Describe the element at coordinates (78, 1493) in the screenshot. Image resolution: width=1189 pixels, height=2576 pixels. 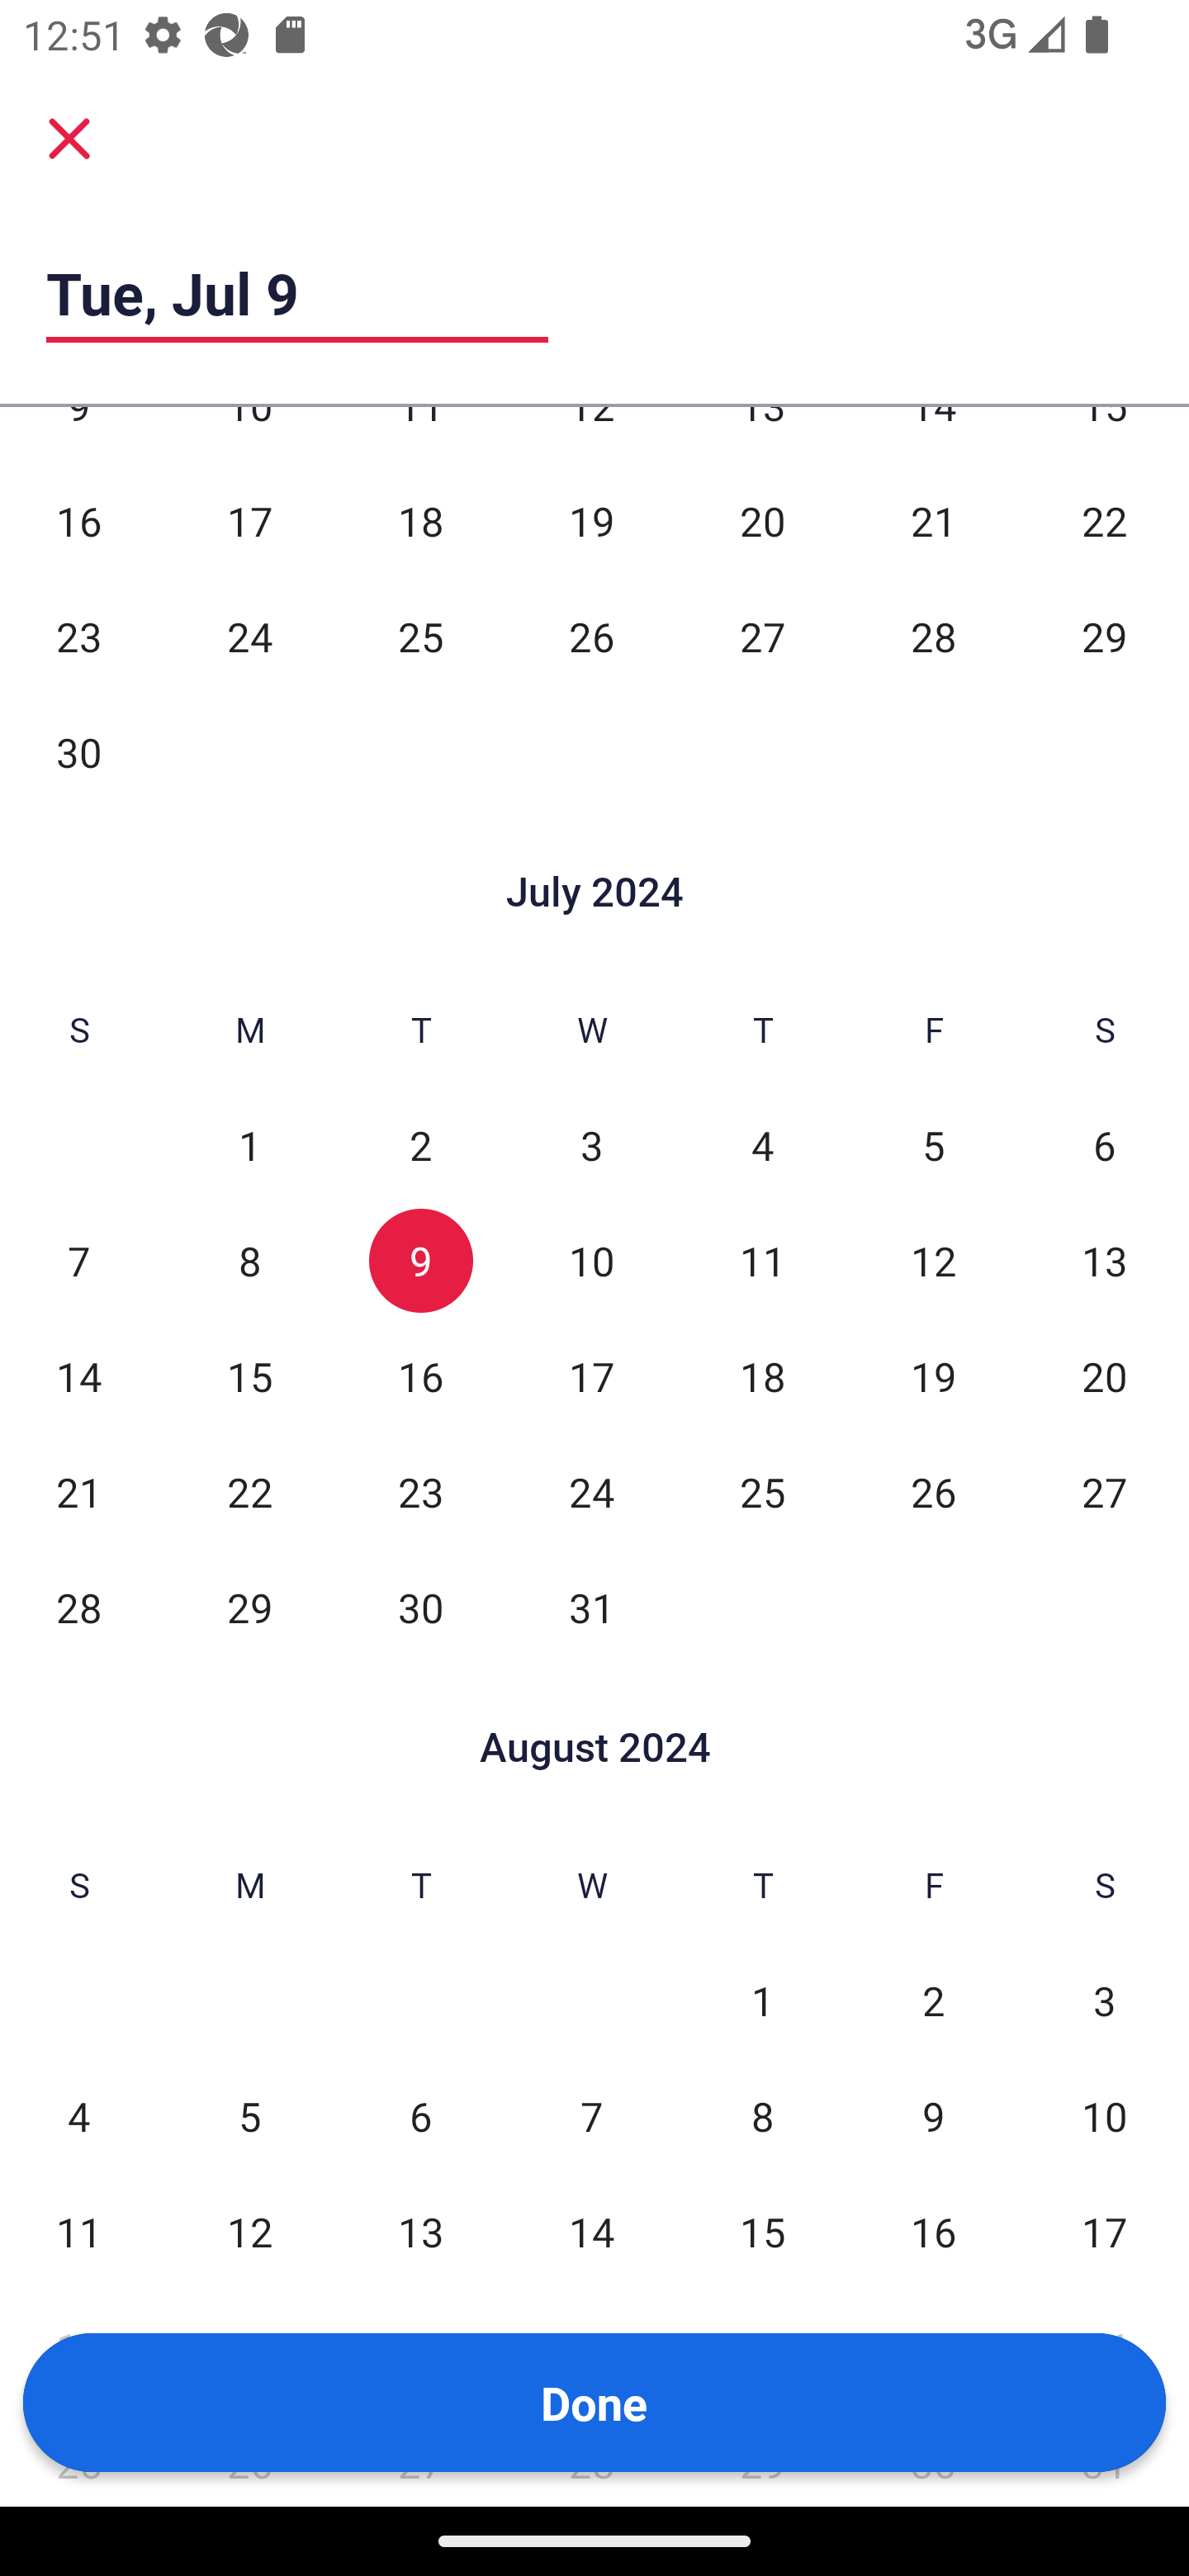
I see `21 Sun, Jul 21, Not Selected` at that location.